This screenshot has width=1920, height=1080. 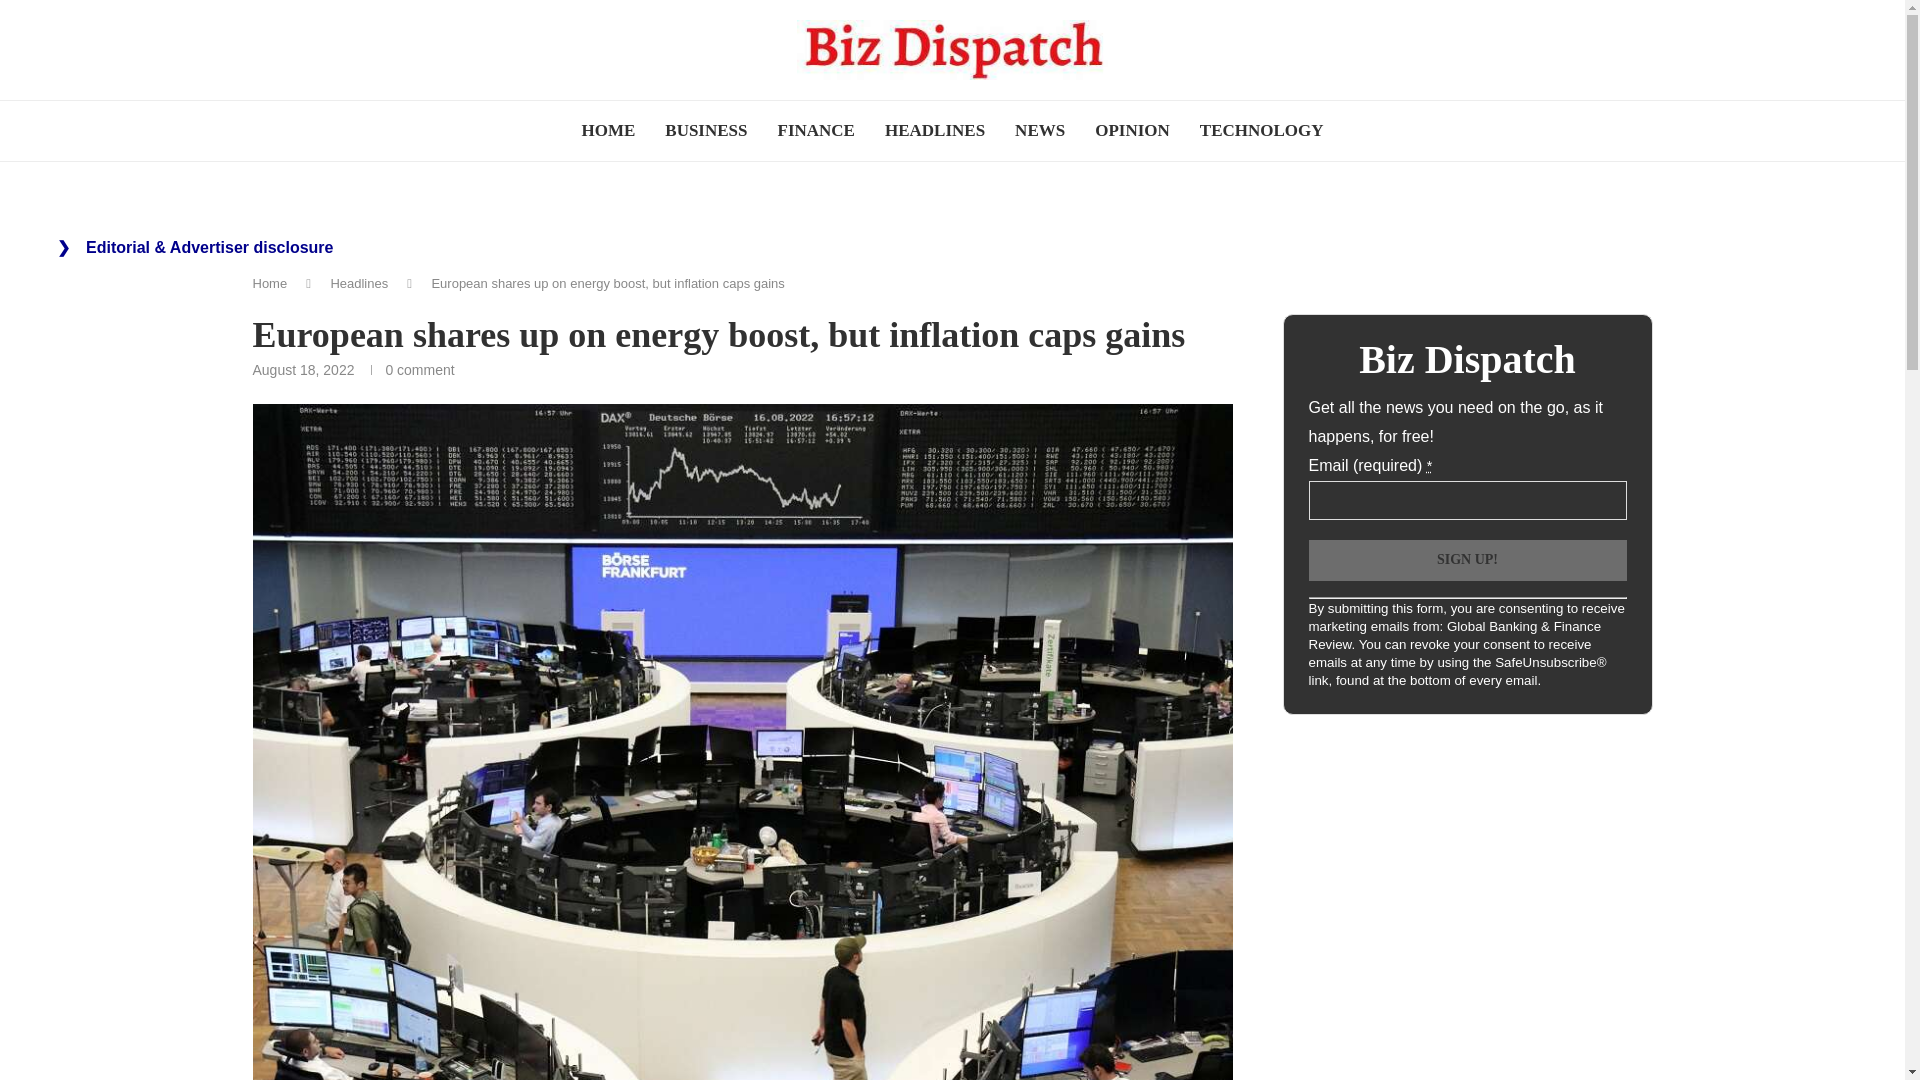 What do you see at coordinates (1466, 560) in the screenshot?
I see `Sign up!` at bounding box center [1466, 560].